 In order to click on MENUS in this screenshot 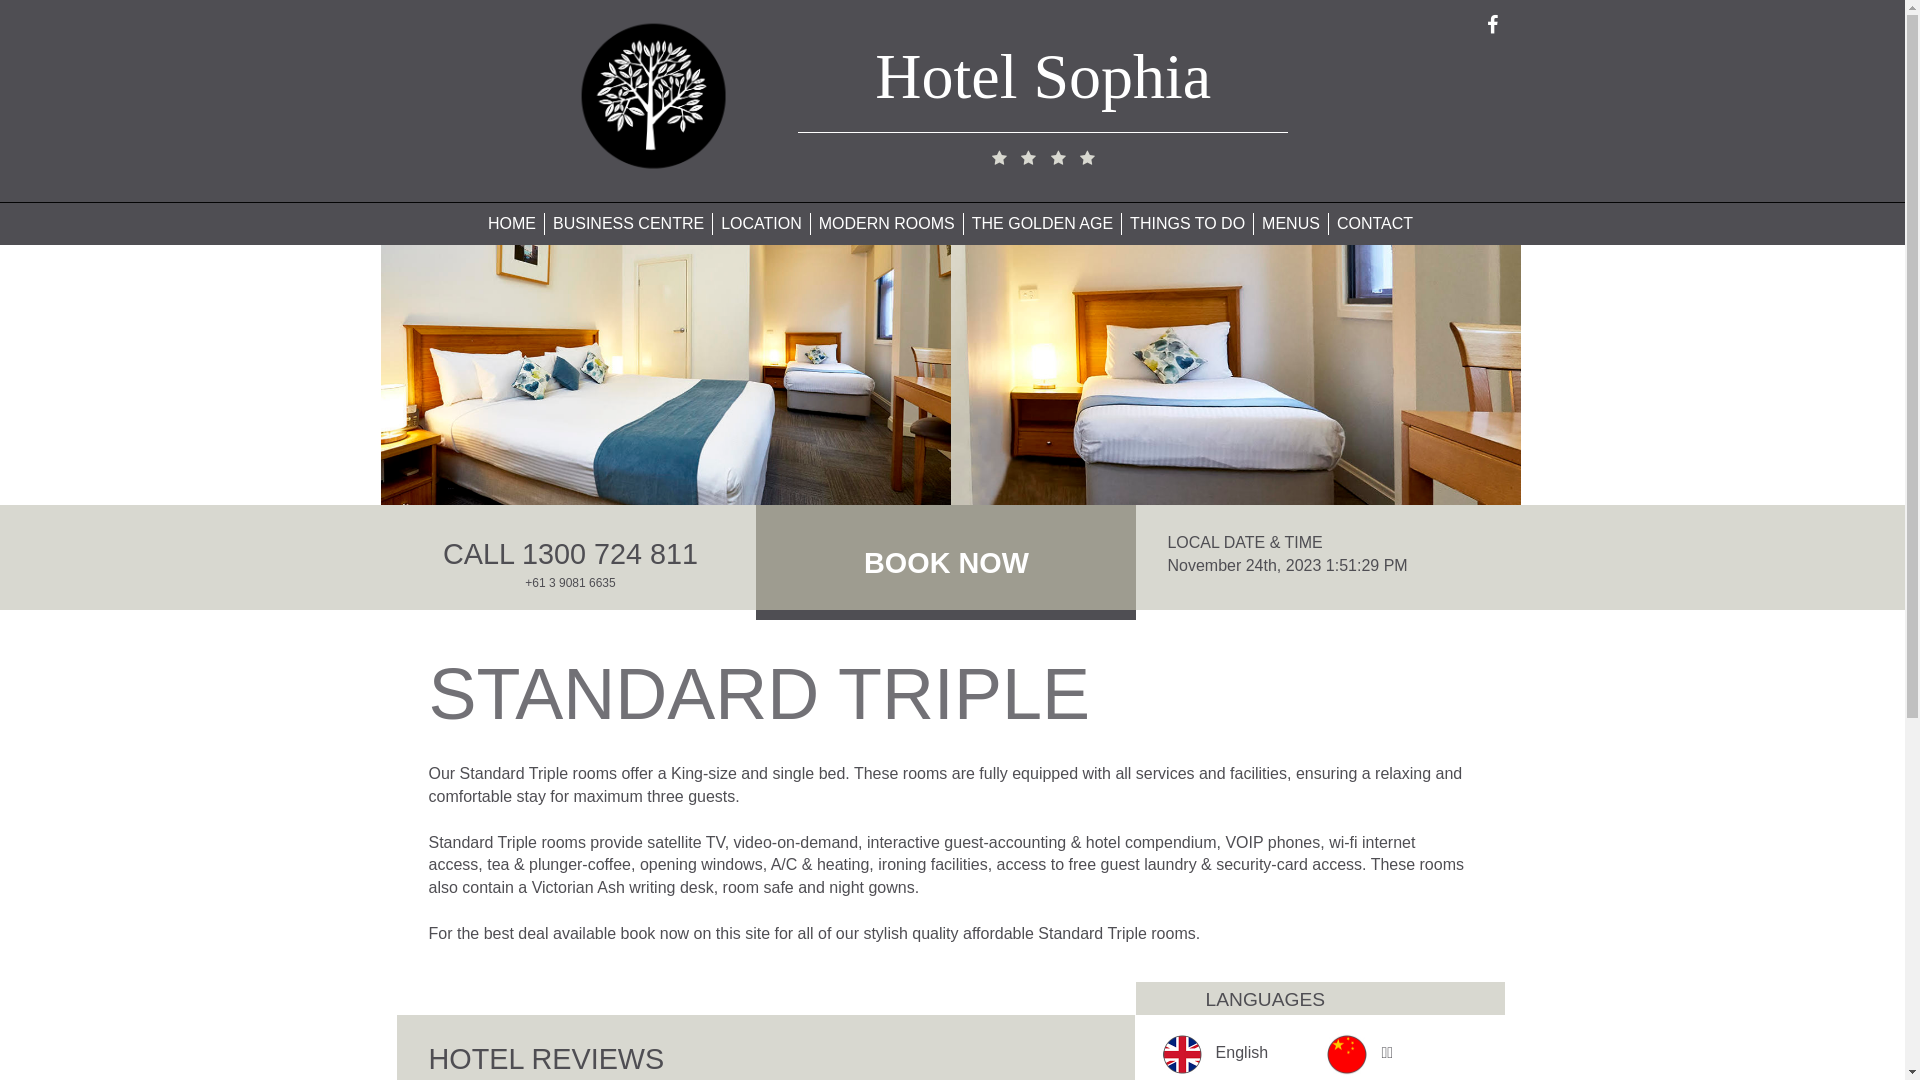, I will do `click(1291, 224)`.